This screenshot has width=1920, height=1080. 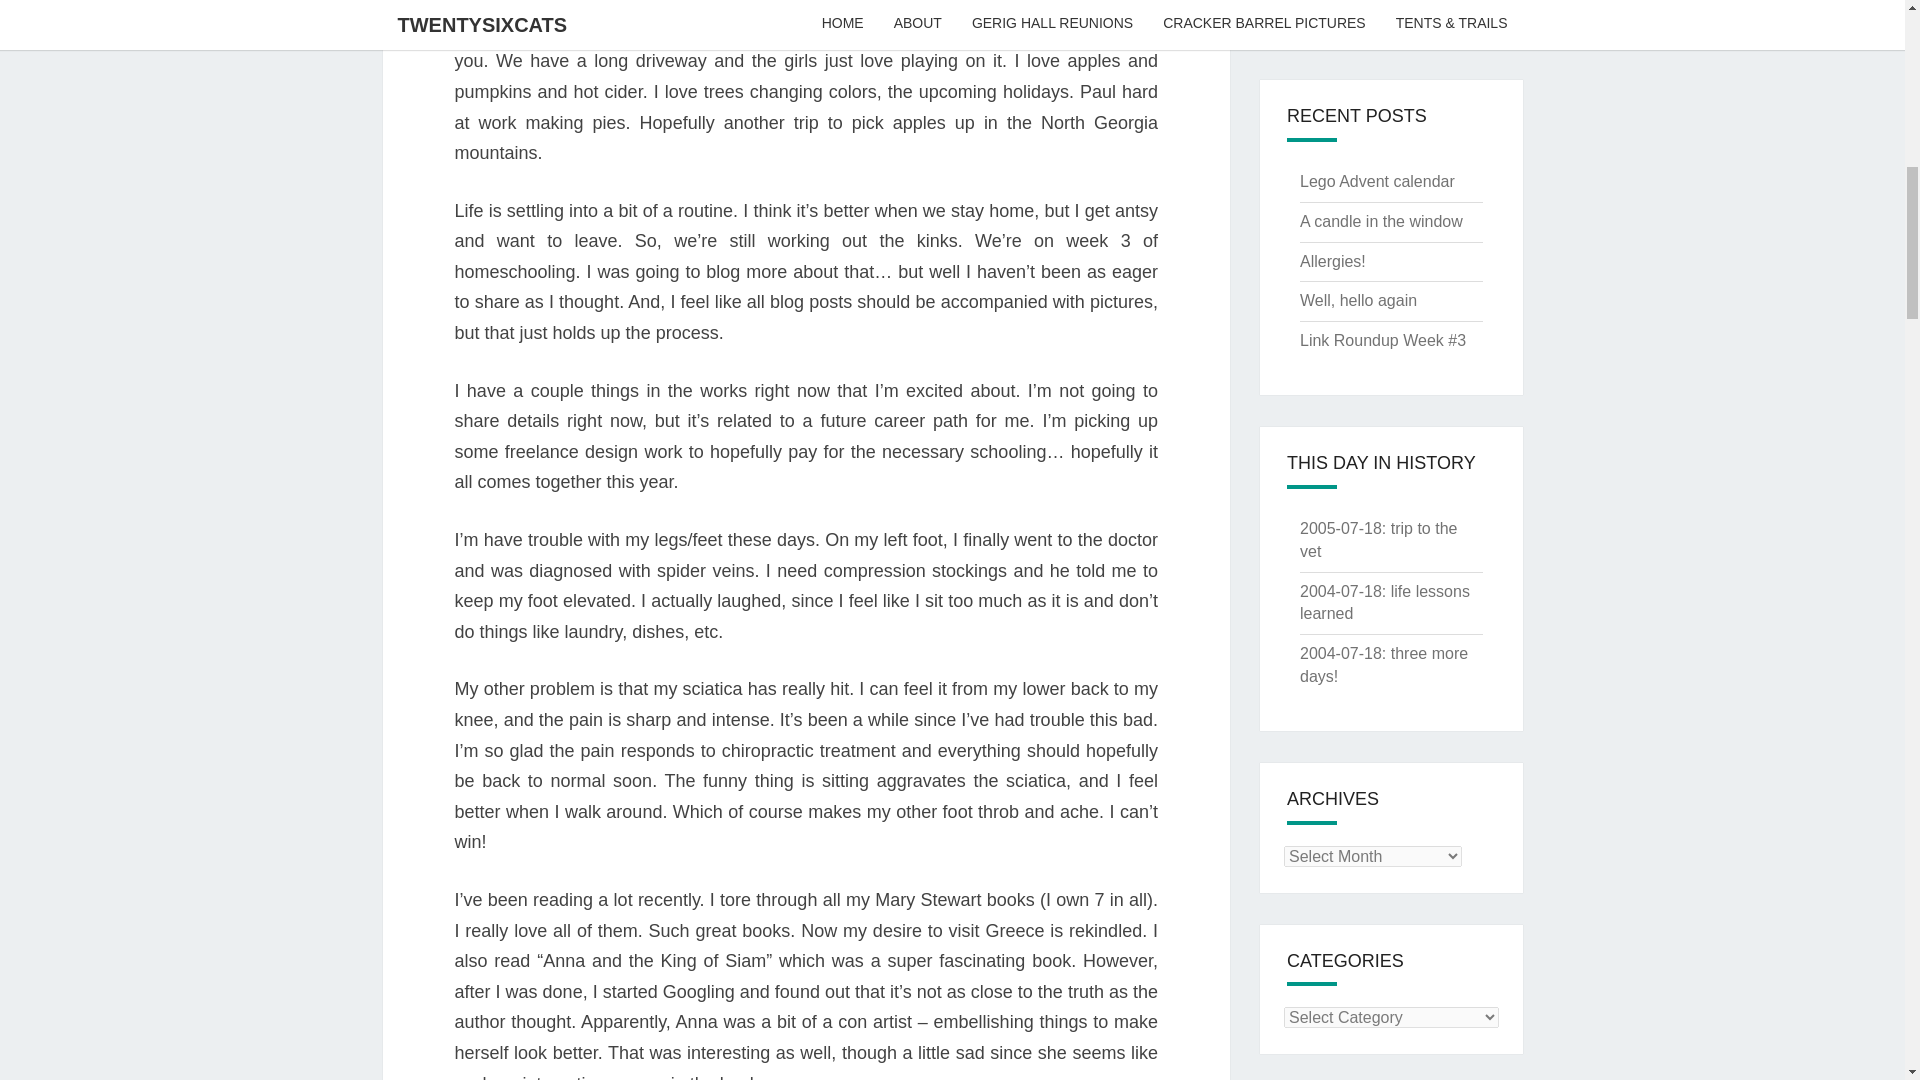 What do you see at coordinates (1381, 221) in the screenshot?
I see `A candle in the window` at bounding box center [1381, 221].